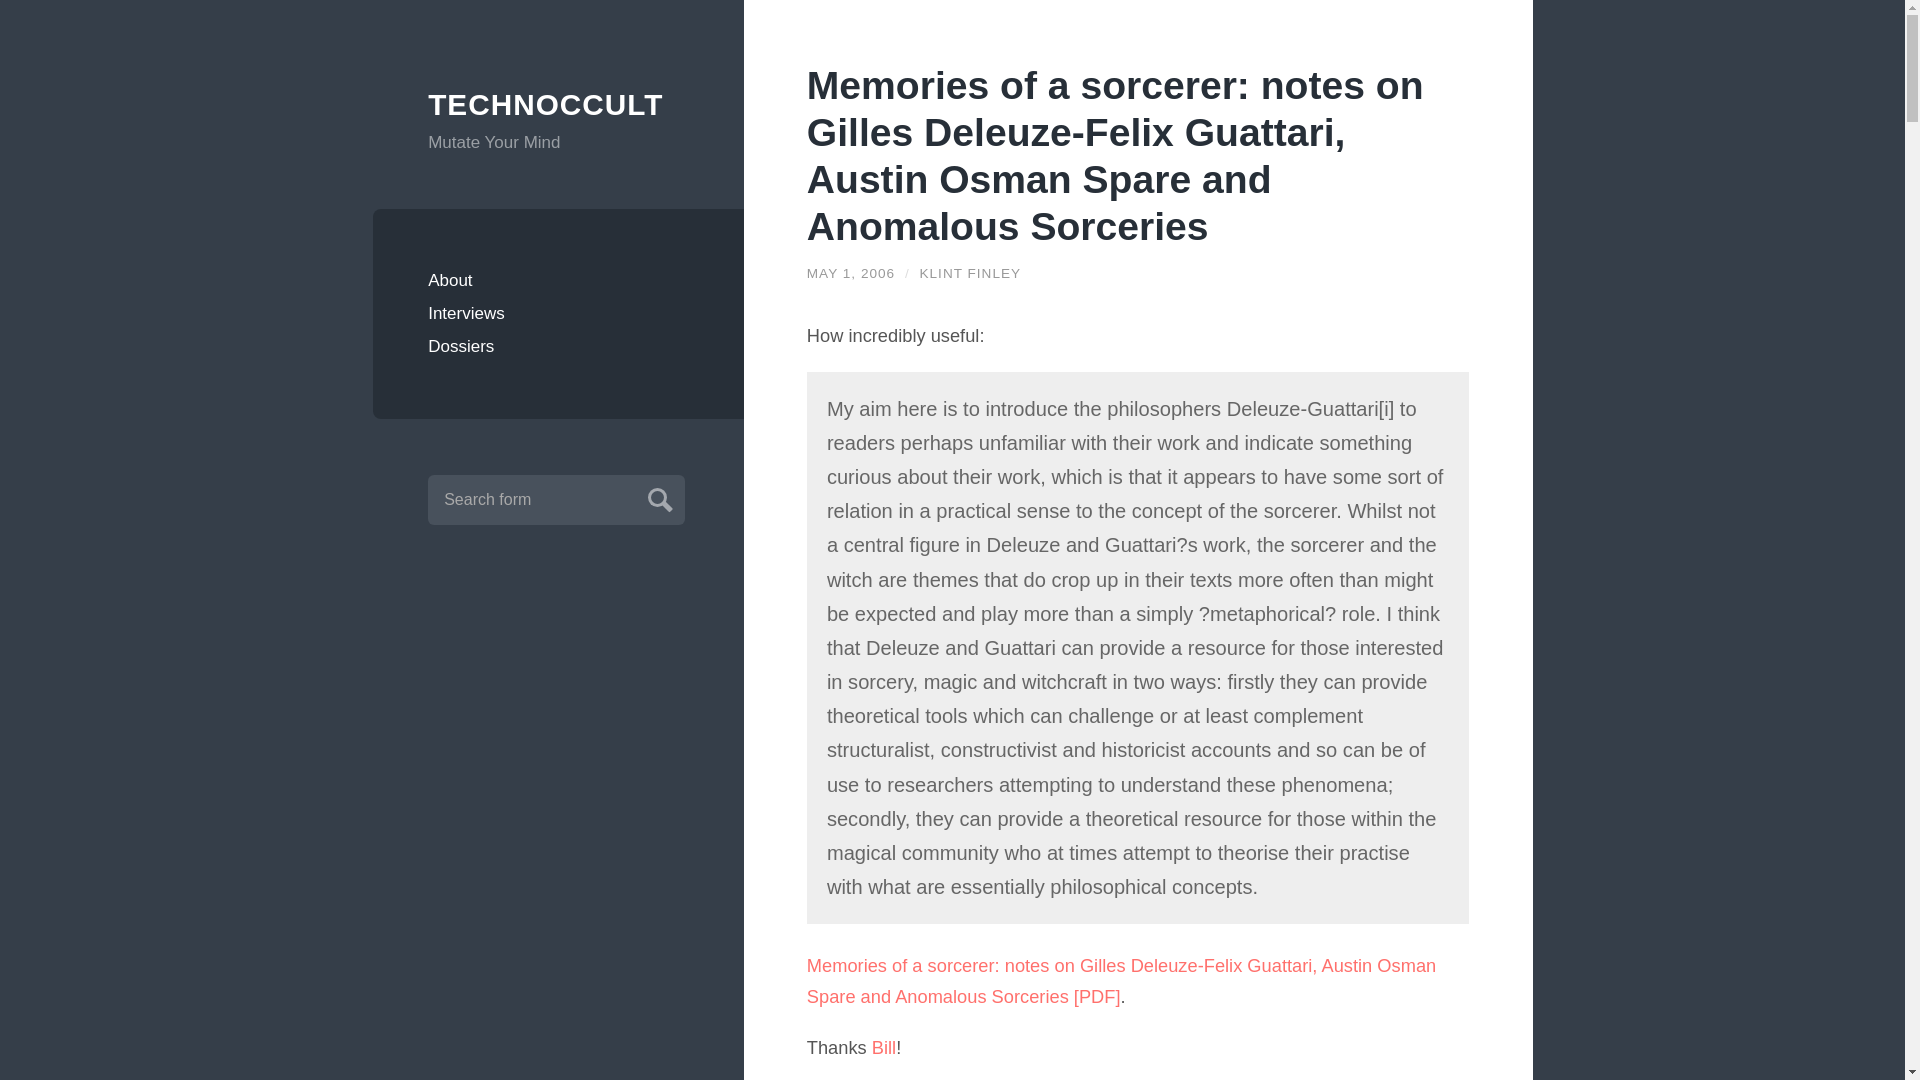  I want to click on Interviews, so click(558, 314).